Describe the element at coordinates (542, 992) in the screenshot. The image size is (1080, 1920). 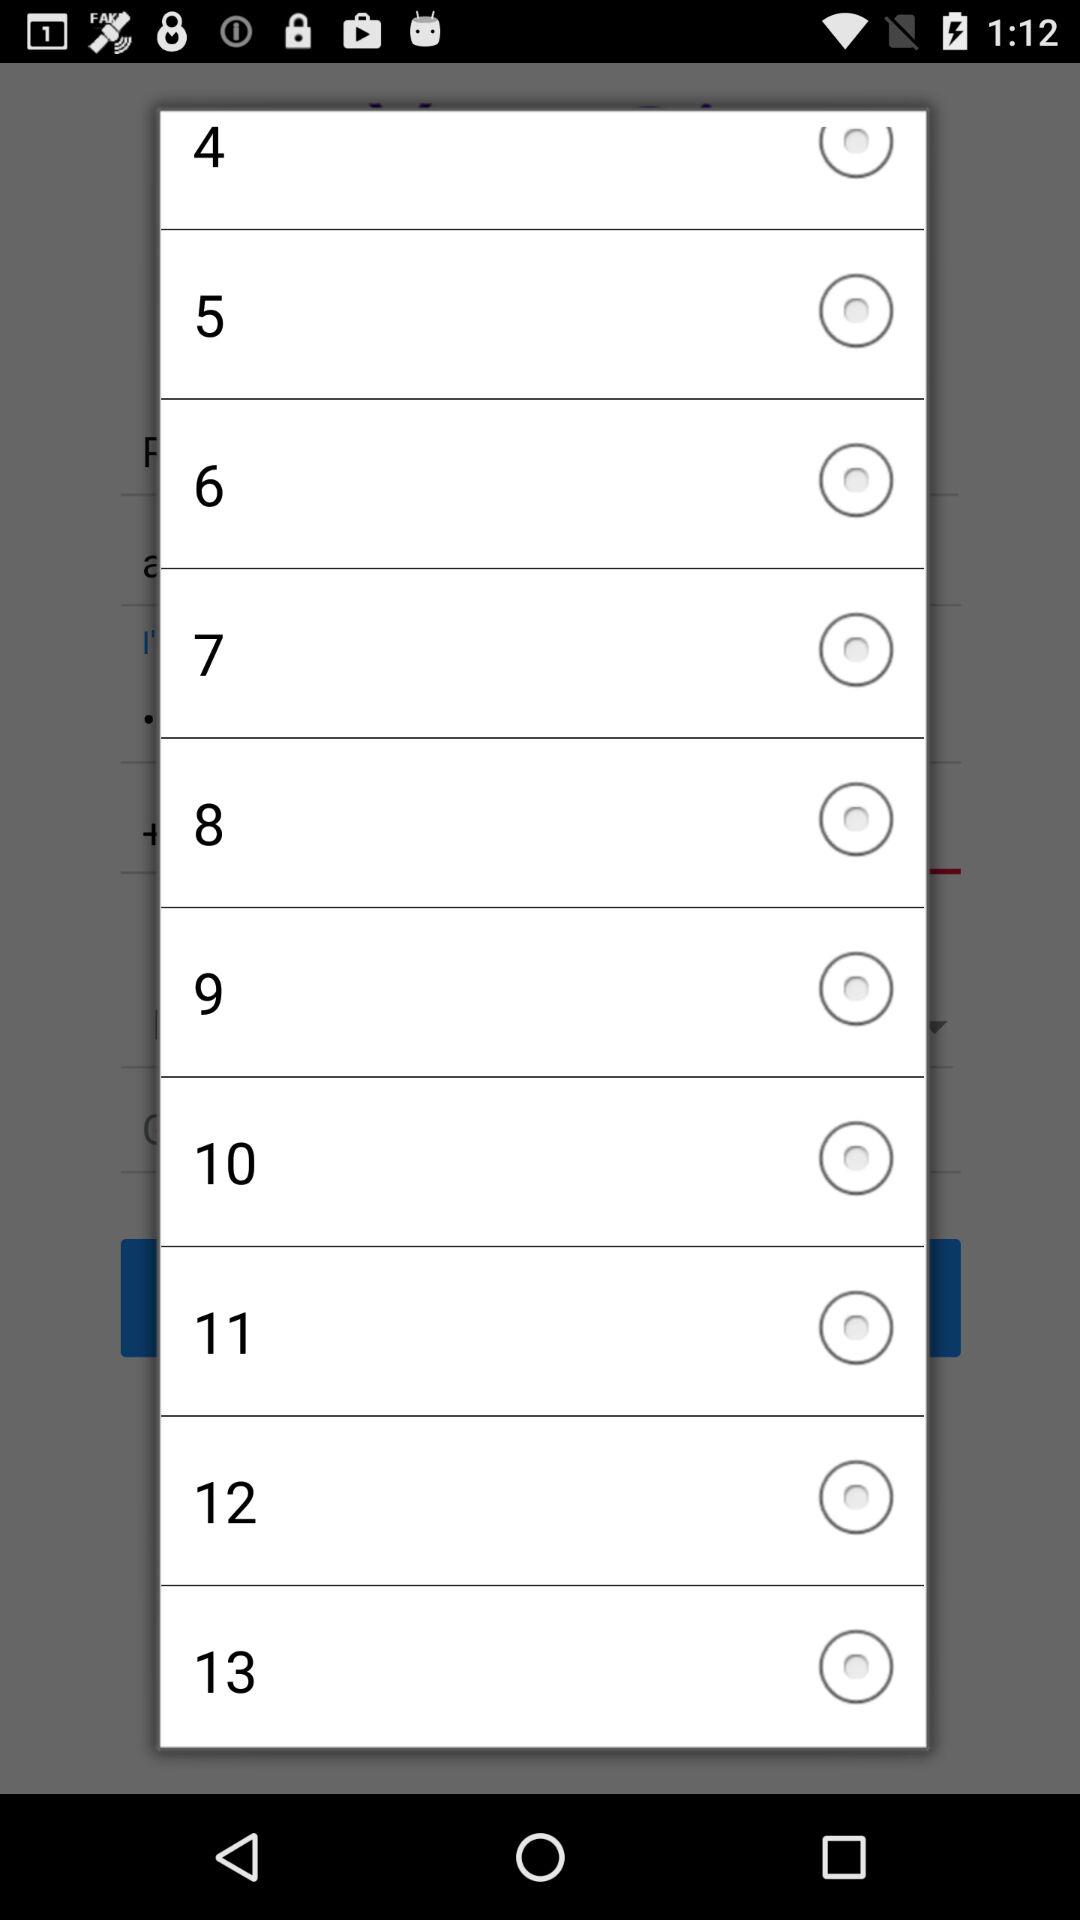
I see `select item above the 10` at that location.